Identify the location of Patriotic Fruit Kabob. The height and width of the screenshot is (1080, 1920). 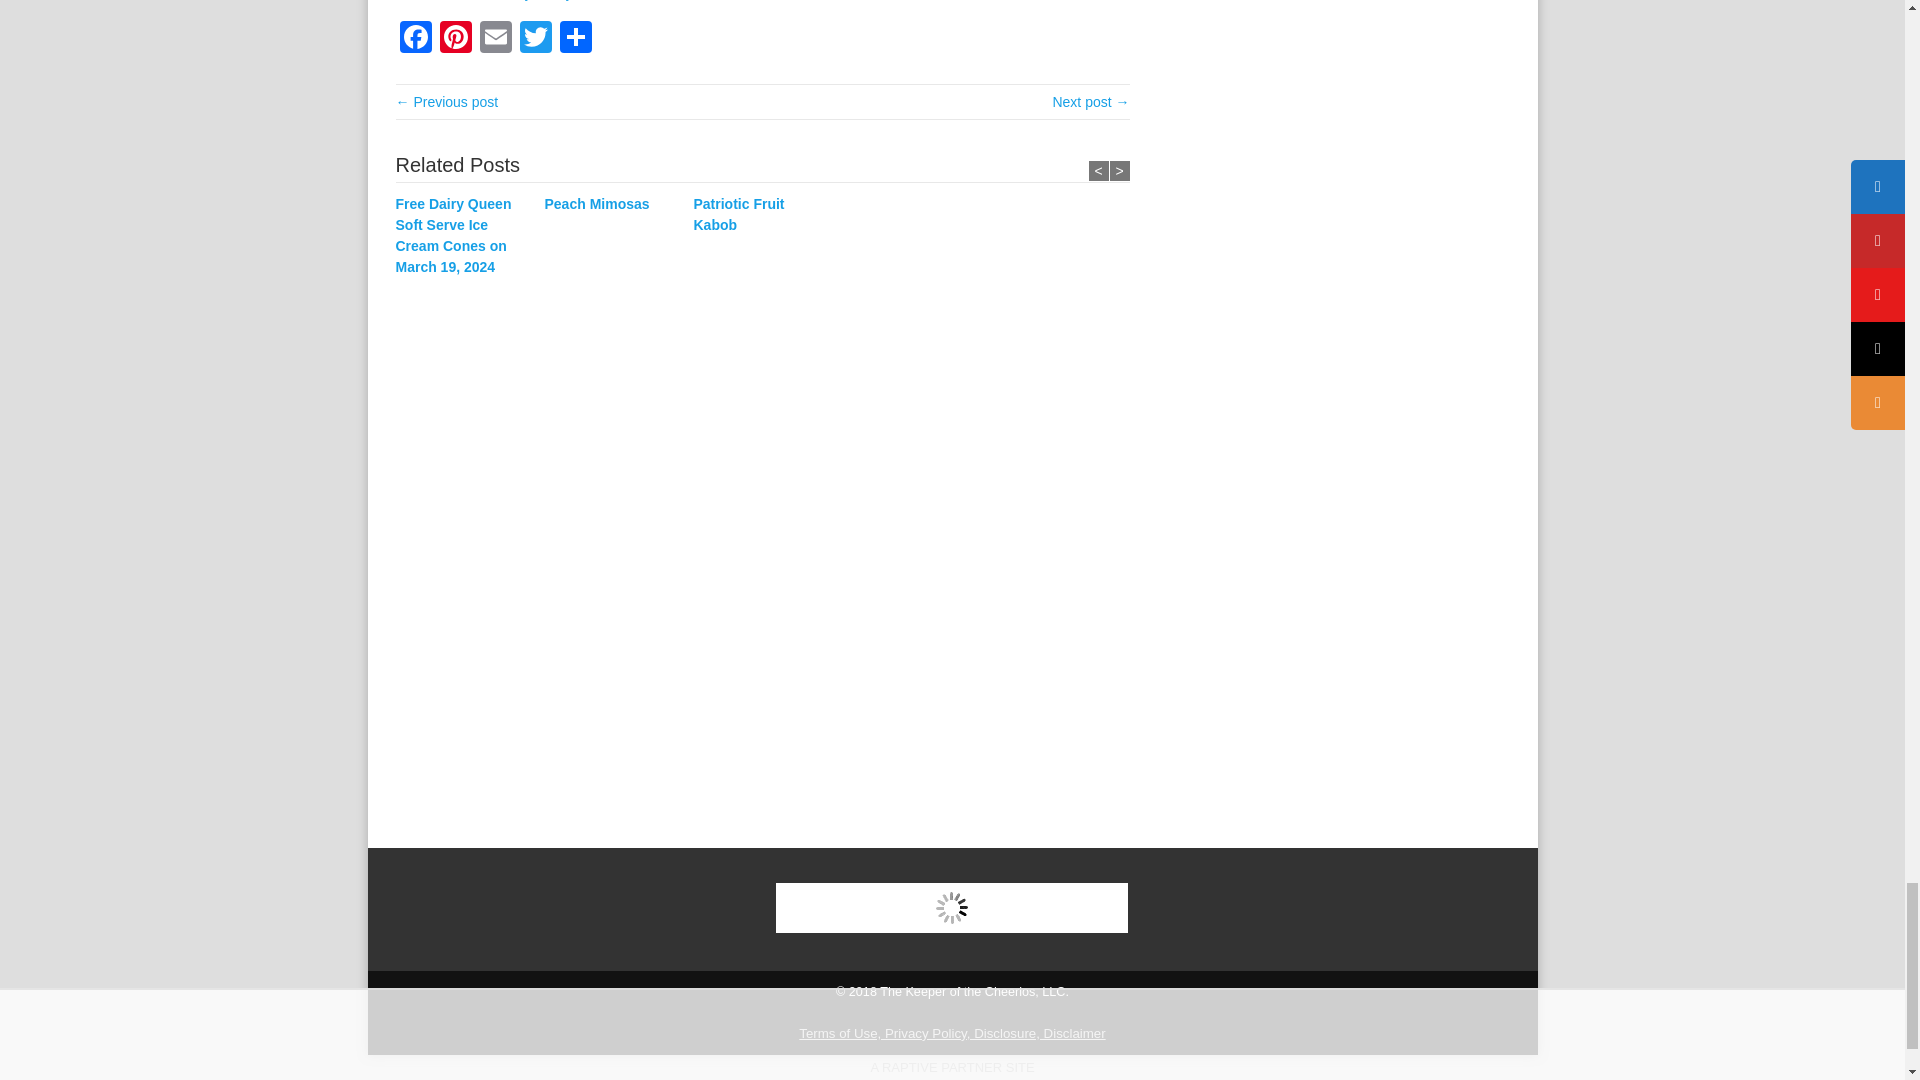
(762, 215).